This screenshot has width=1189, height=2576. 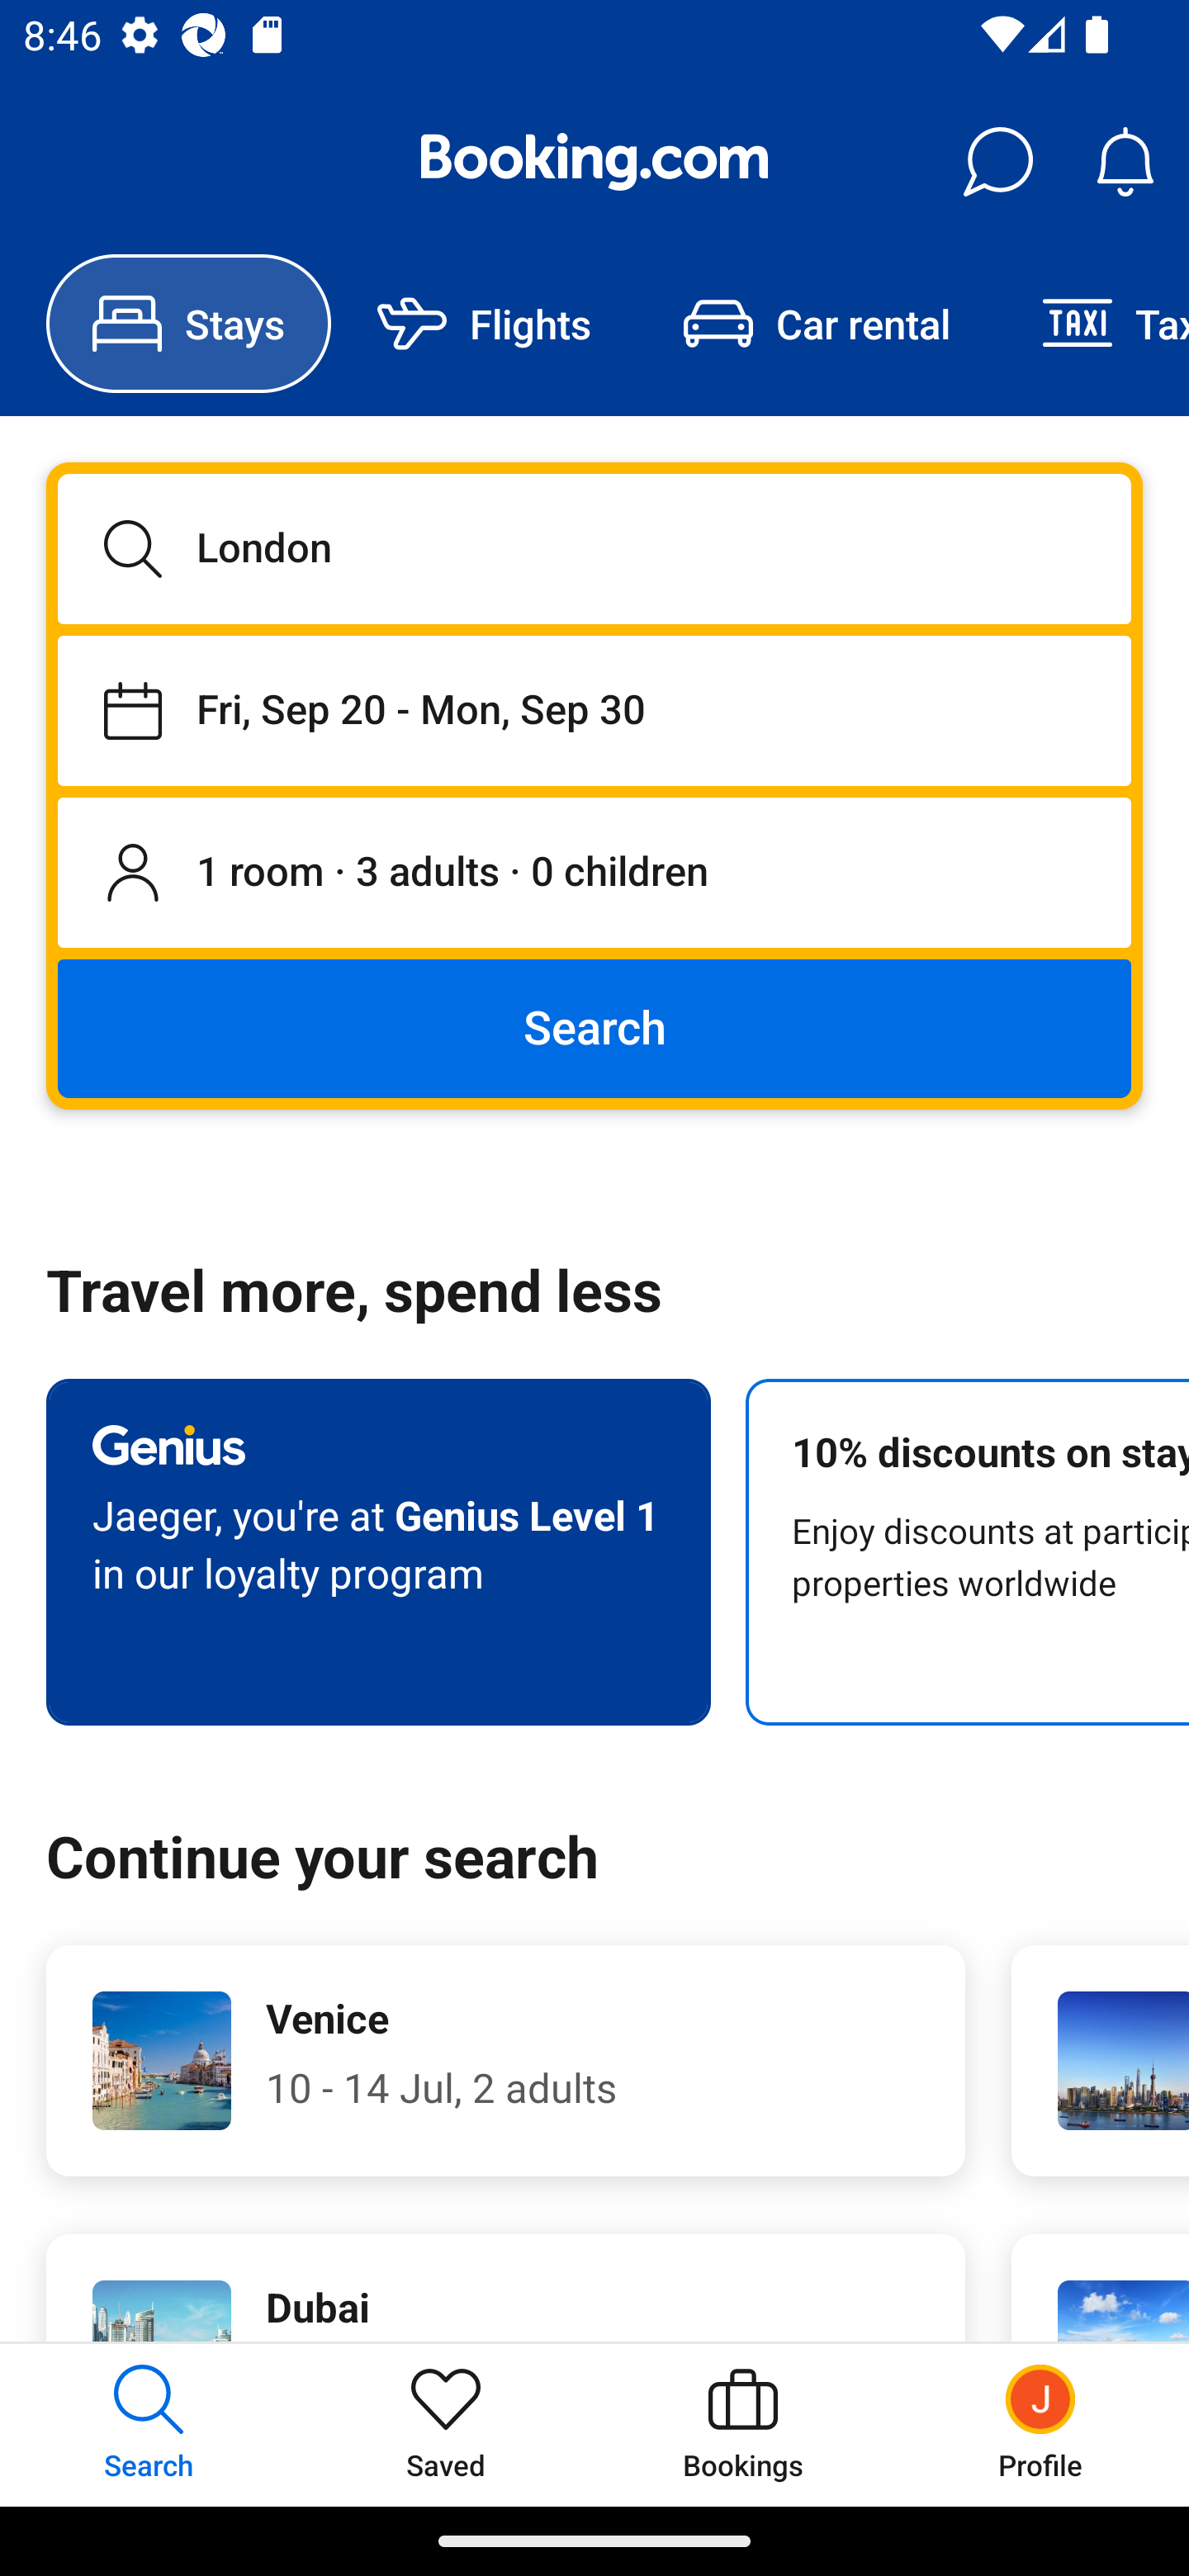 I want to click on 1 room, 3 adults, 0 children, so click(x=594, y=874).